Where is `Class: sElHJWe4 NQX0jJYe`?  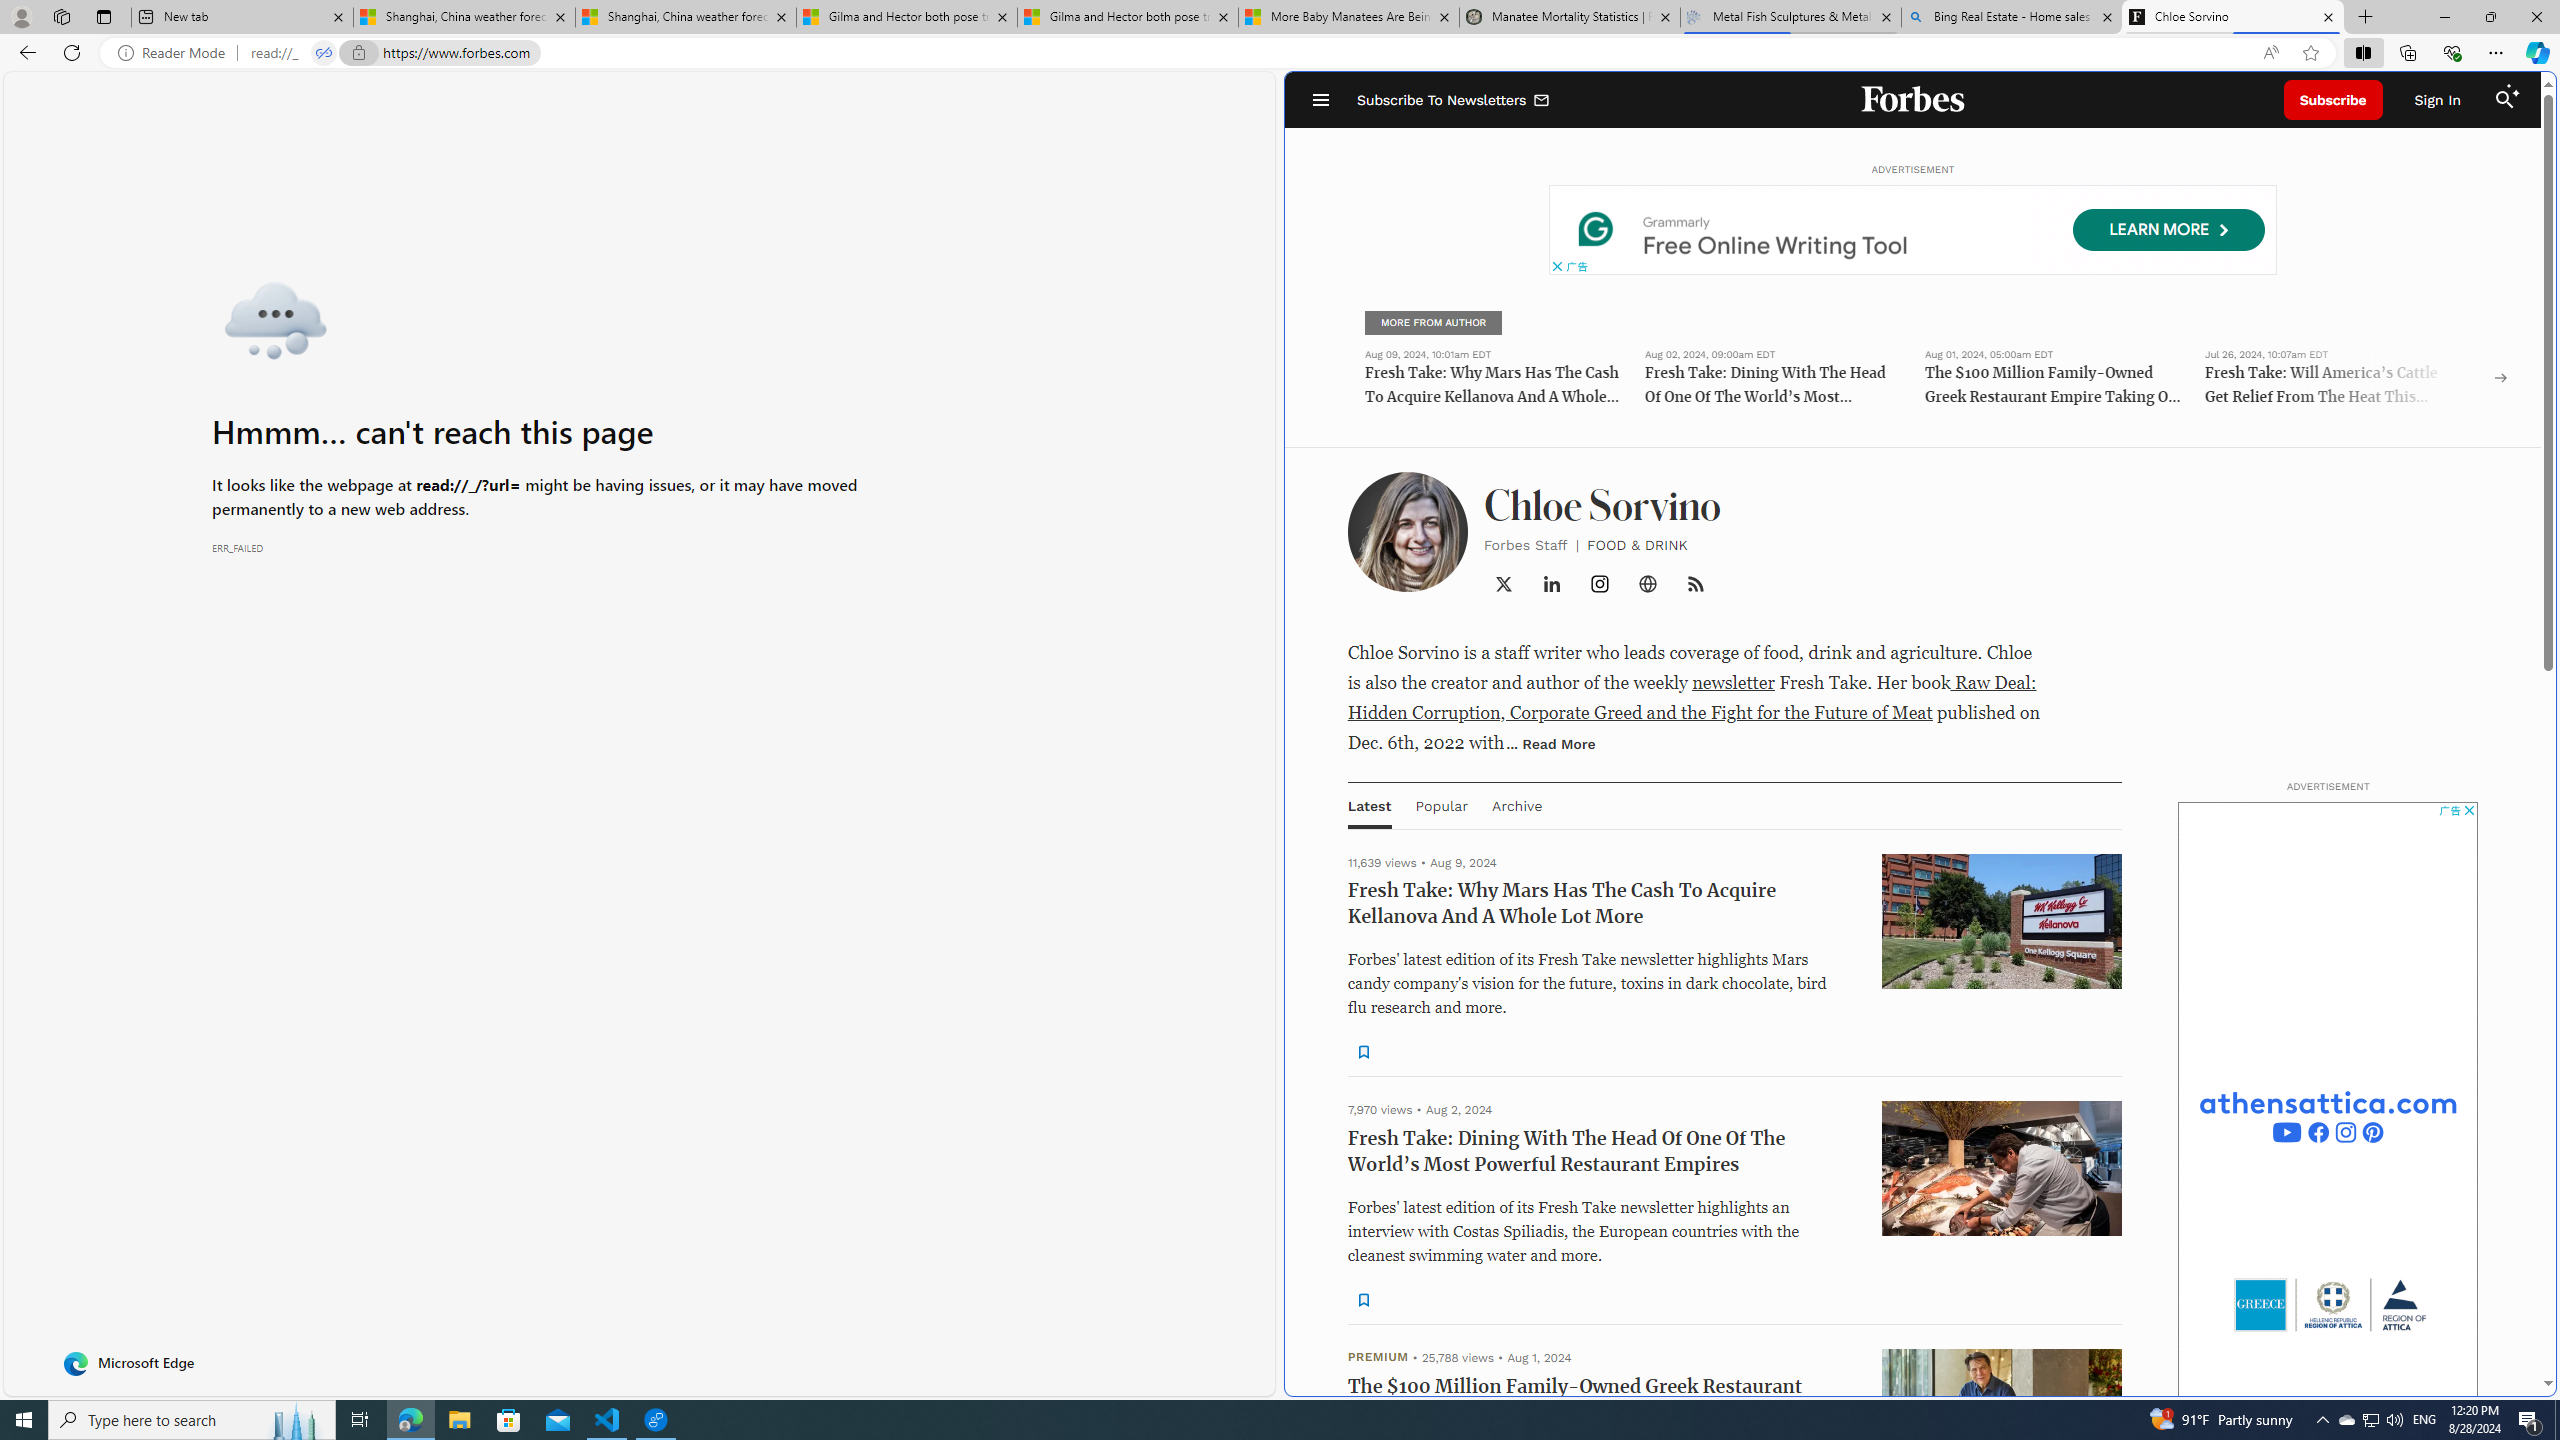
Class: sElHJWe4 NQX0jJYe is located at coordinates (1362, 1300).